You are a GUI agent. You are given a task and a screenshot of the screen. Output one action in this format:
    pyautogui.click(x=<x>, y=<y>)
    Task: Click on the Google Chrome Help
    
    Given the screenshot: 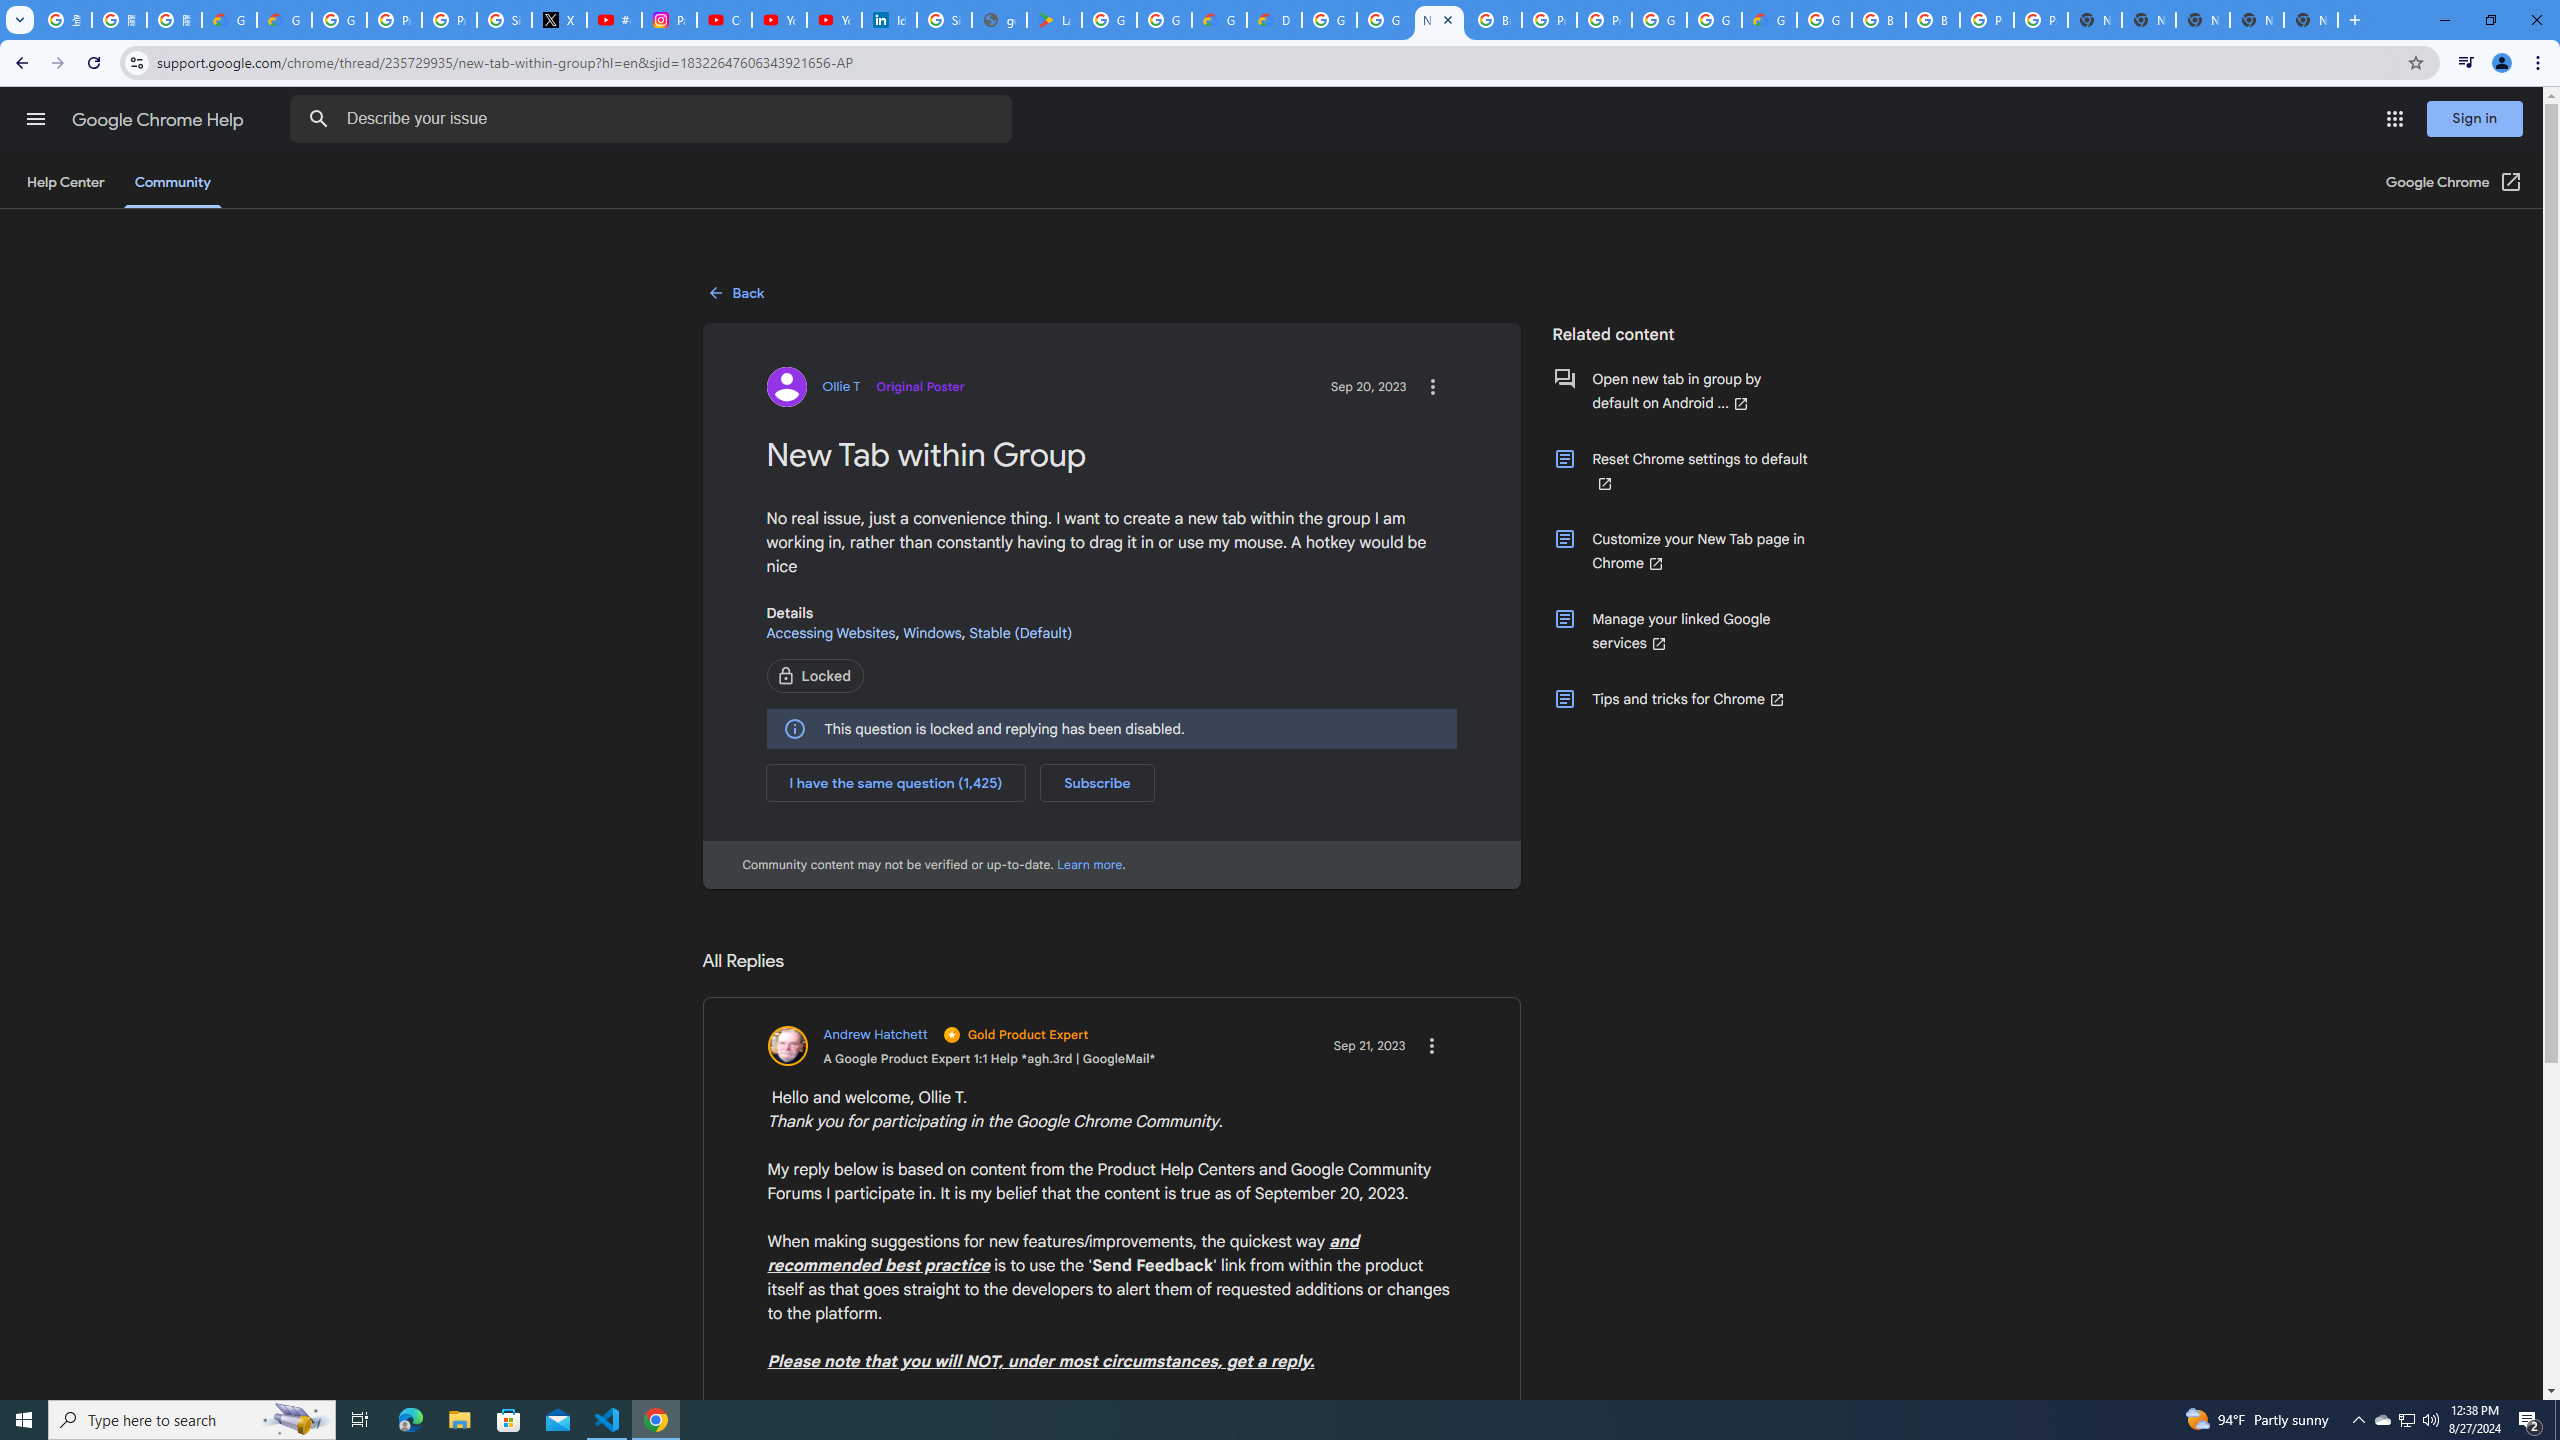 What is the action you would take?
    pyautogui.click(x=160, y=120)
    